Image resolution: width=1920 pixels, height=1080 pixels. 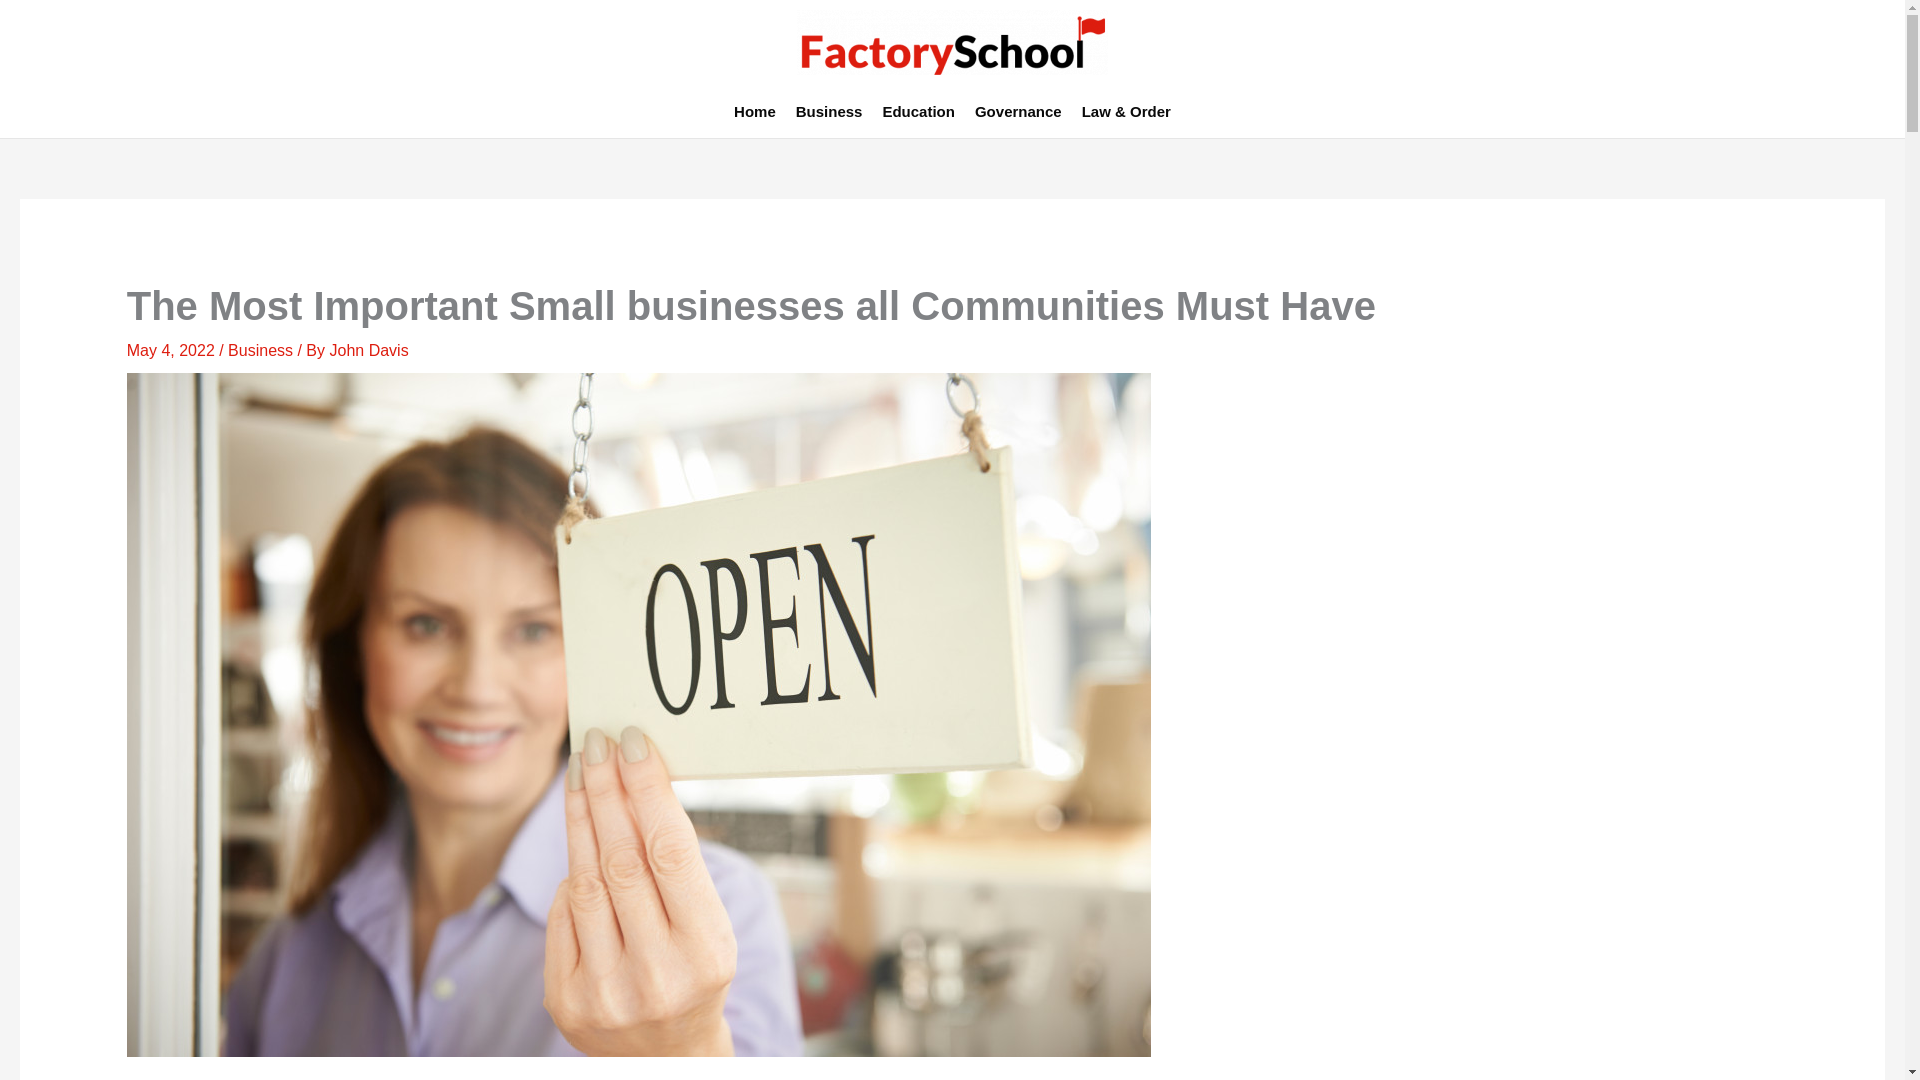 What do you see at coordinates (368, 350) in the screenshot?
I see `John Davis` at bounding box center [368, 350].